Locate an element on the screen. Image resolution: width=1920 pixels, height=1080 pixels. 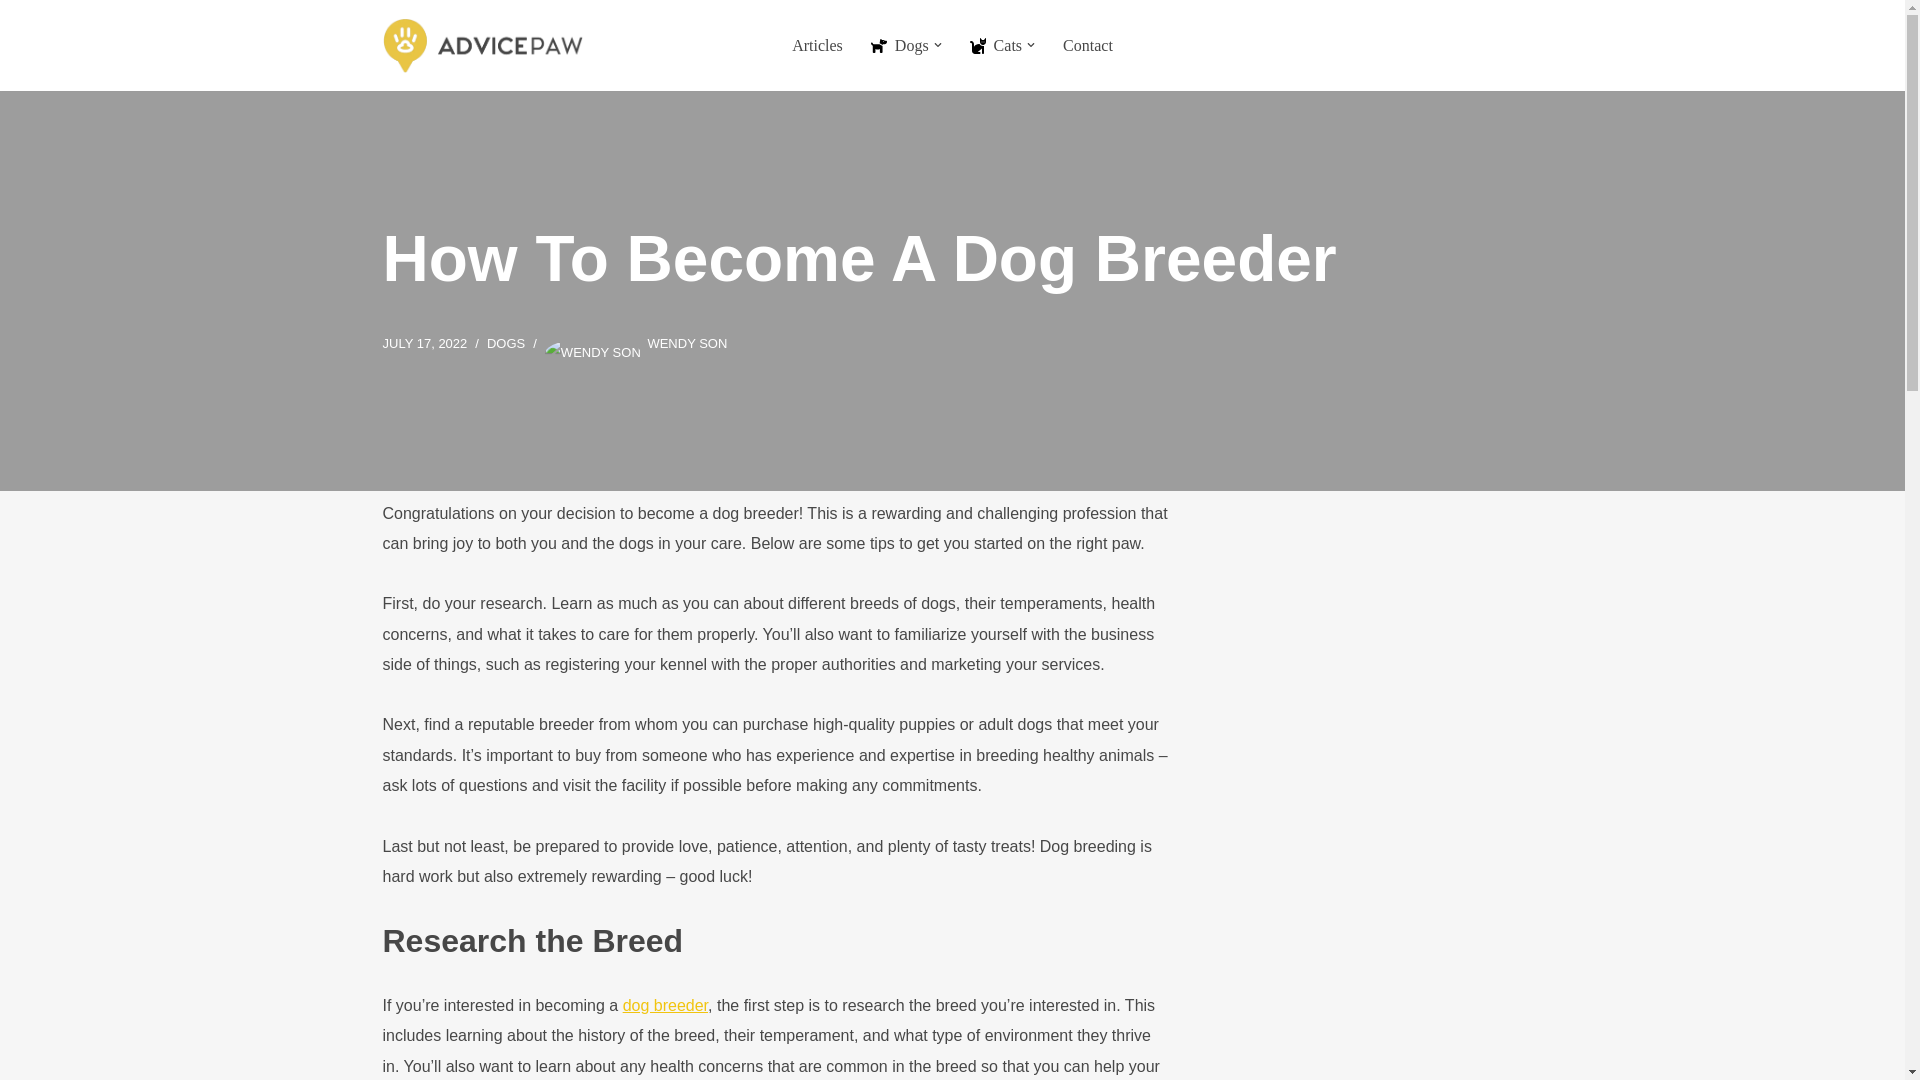
WENDY SON is located at coordinates (687, 343).